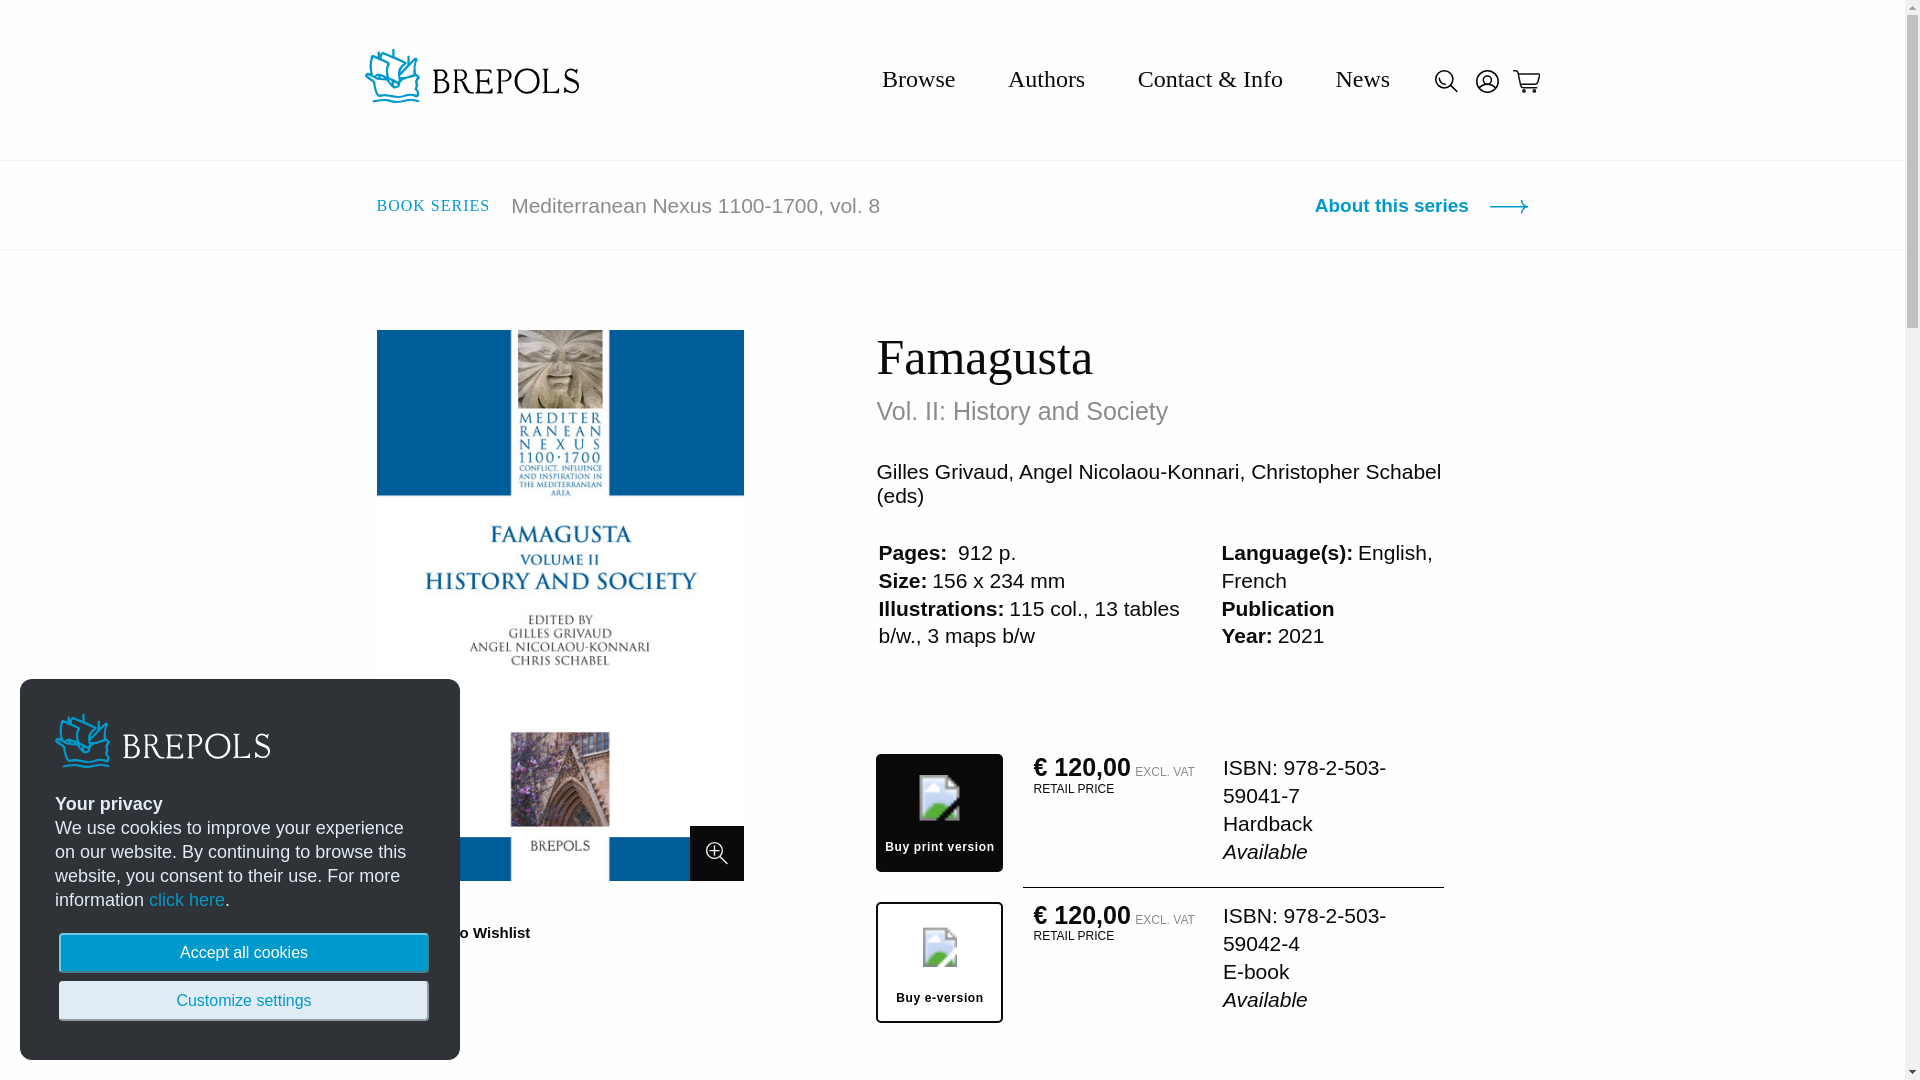 The height and width of the screenshot is (1080, 1920). What do you see at coordinates (1210, 78) in the screenshot?
I see `Contact` at bounding box center [1210, 78].